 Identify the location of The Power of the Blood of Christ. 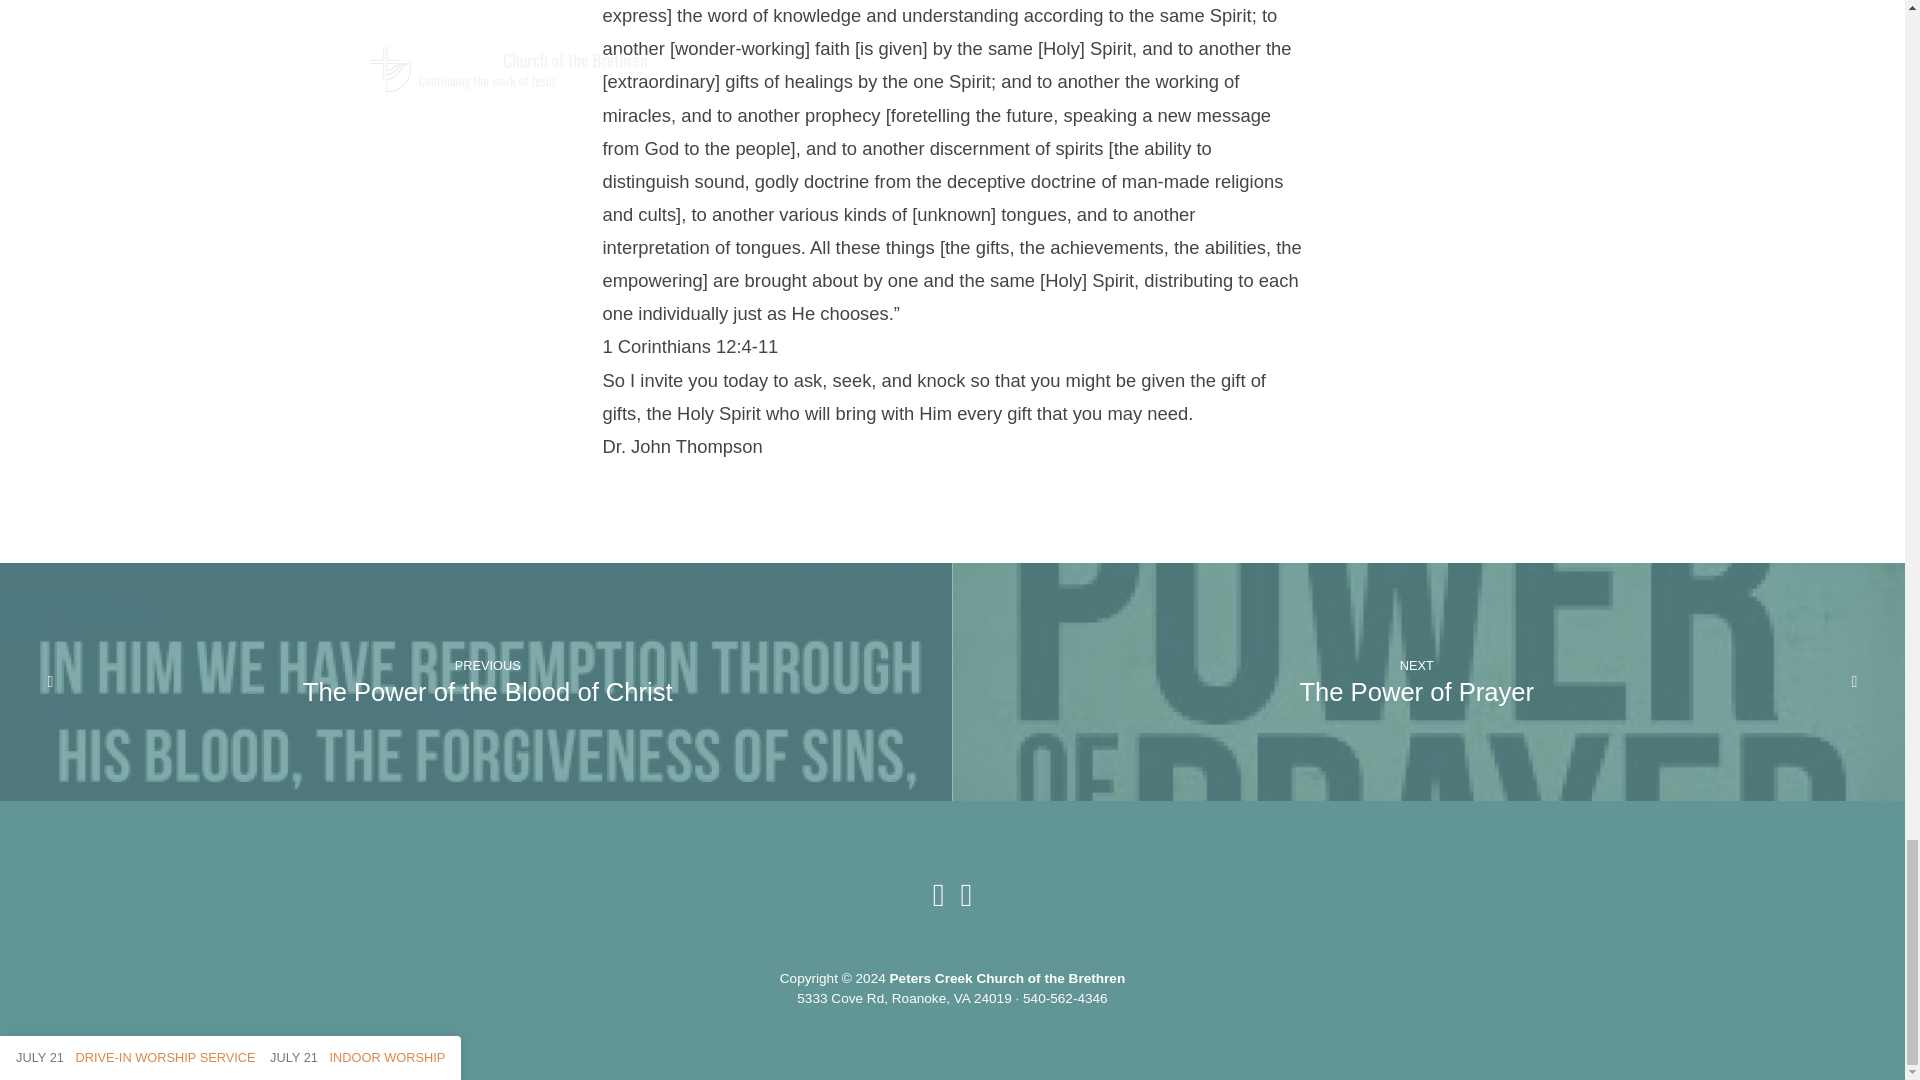
(488, 692).